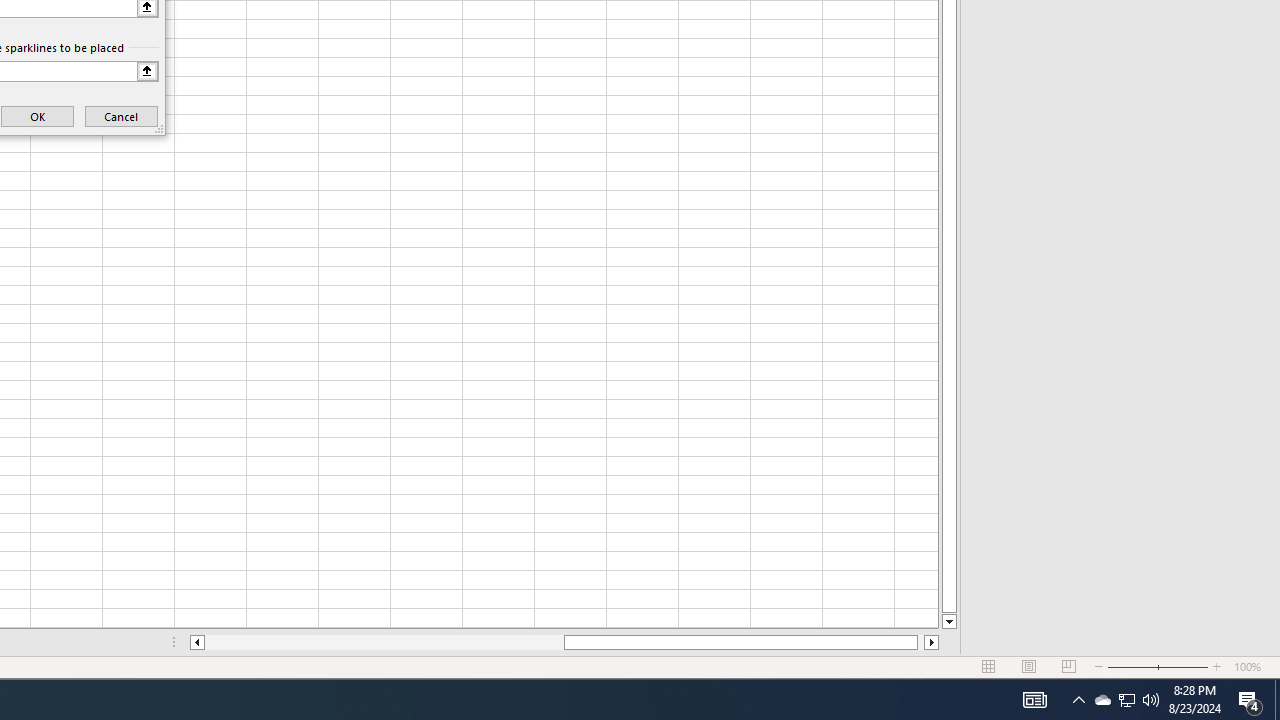  I want to click on Page left, so click(384, 642).